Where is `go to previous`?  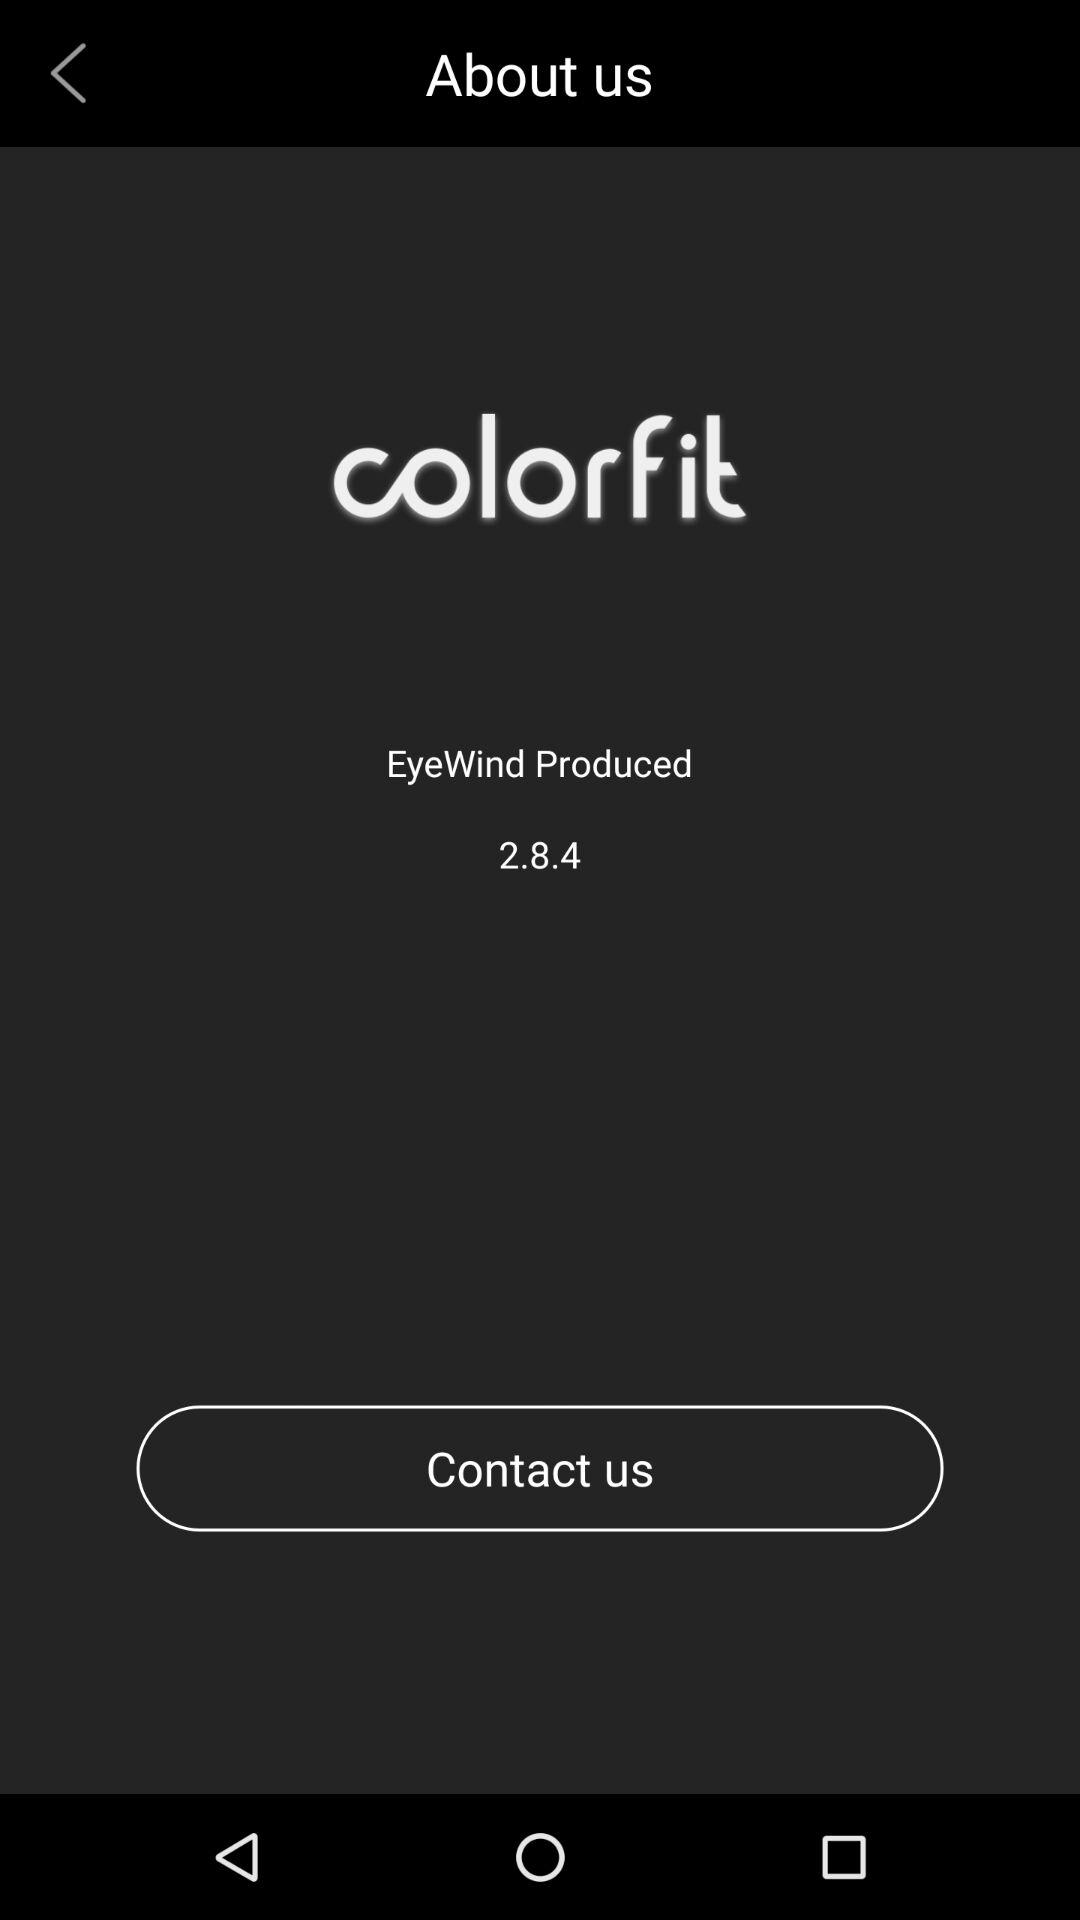
go to previous is located at coordinates (76, 72).